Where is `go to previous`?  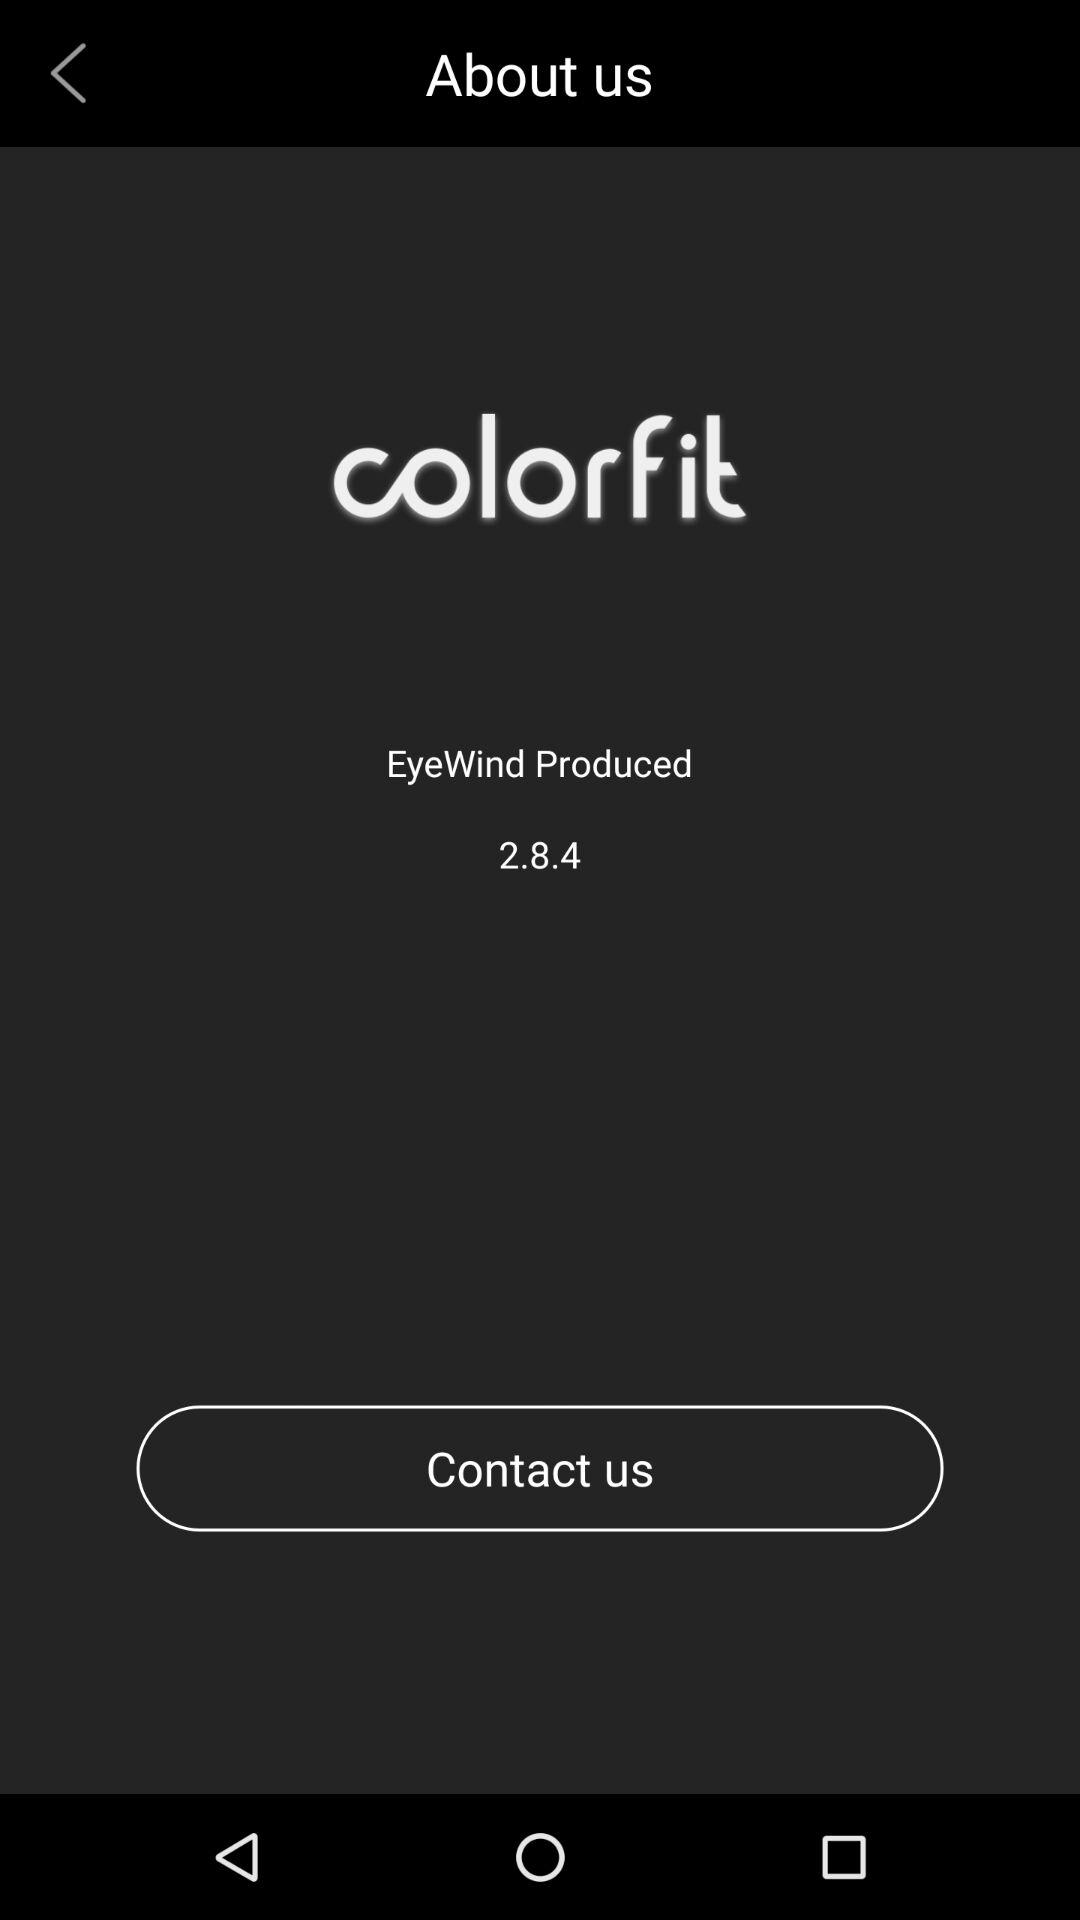
go to previous is located at coordinates (76, 72).